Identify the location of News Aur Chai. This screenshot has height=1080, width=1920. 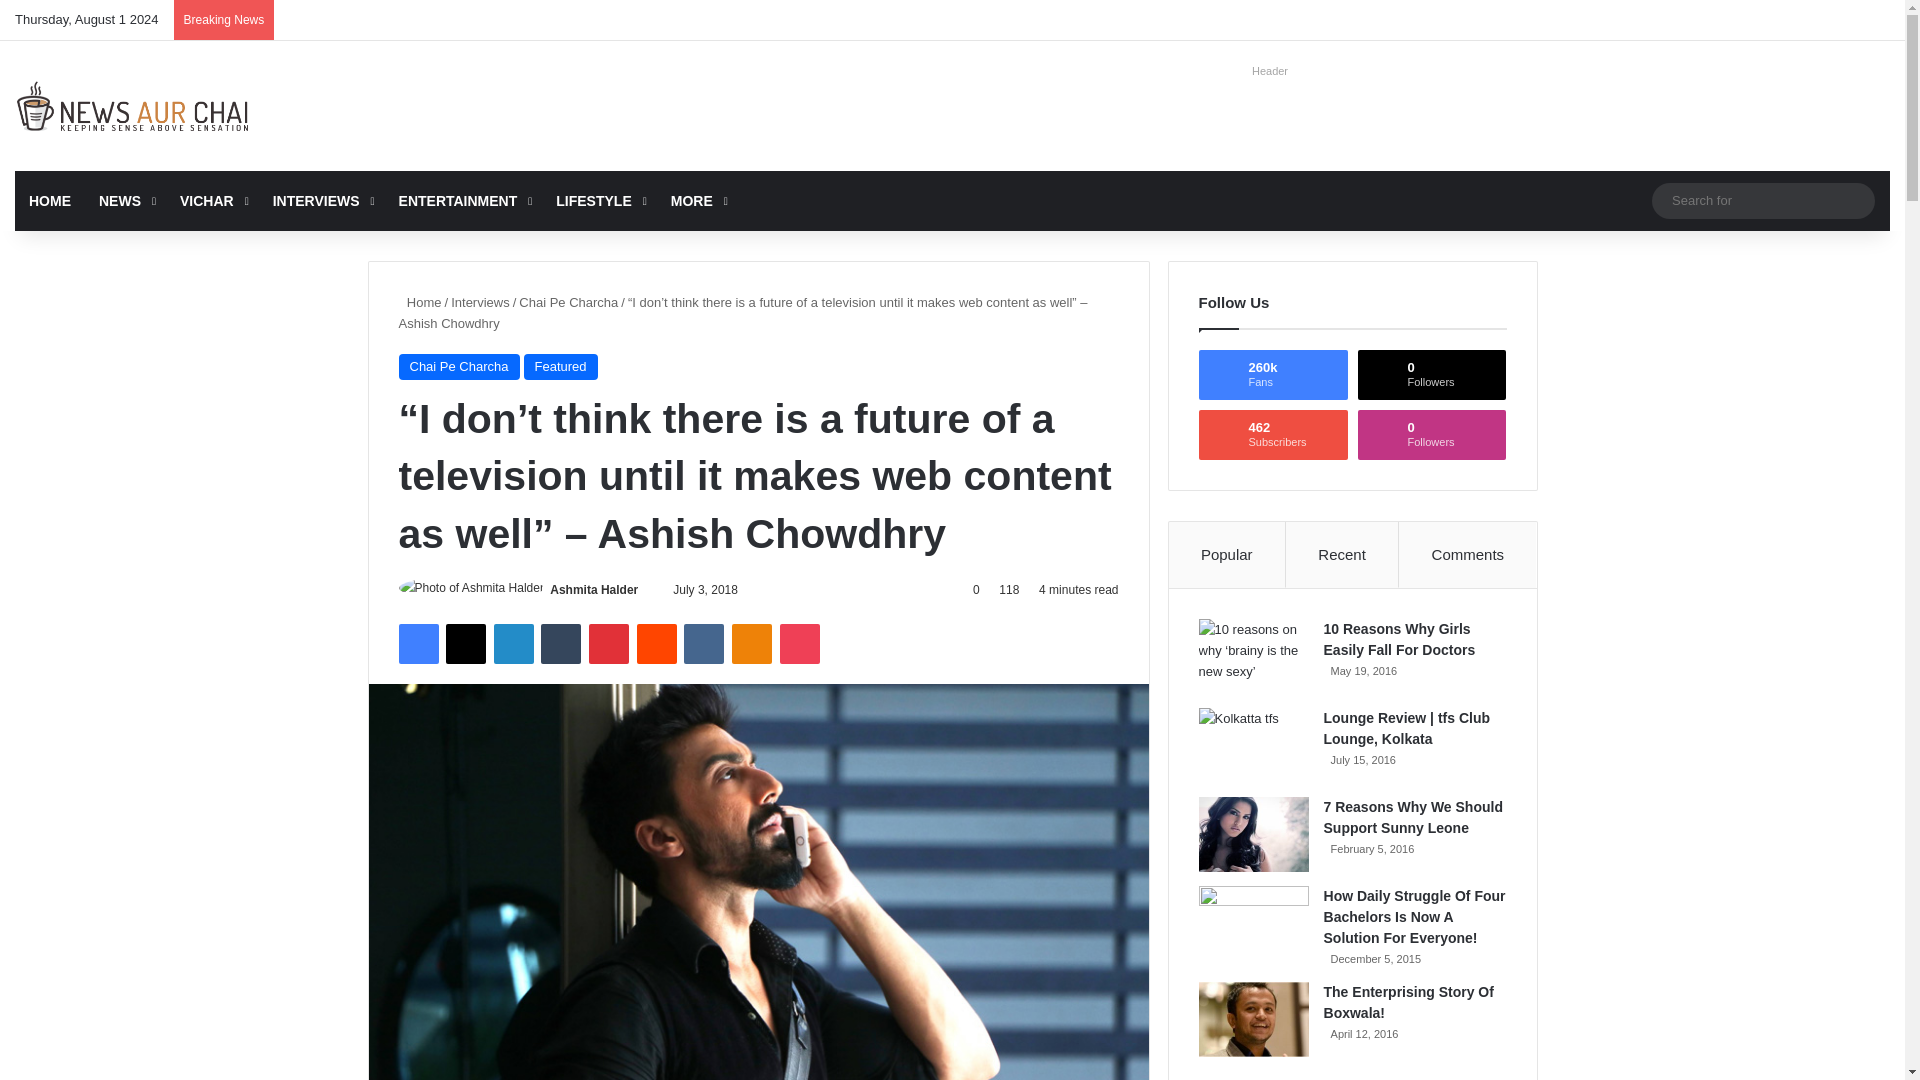
(133, 106).